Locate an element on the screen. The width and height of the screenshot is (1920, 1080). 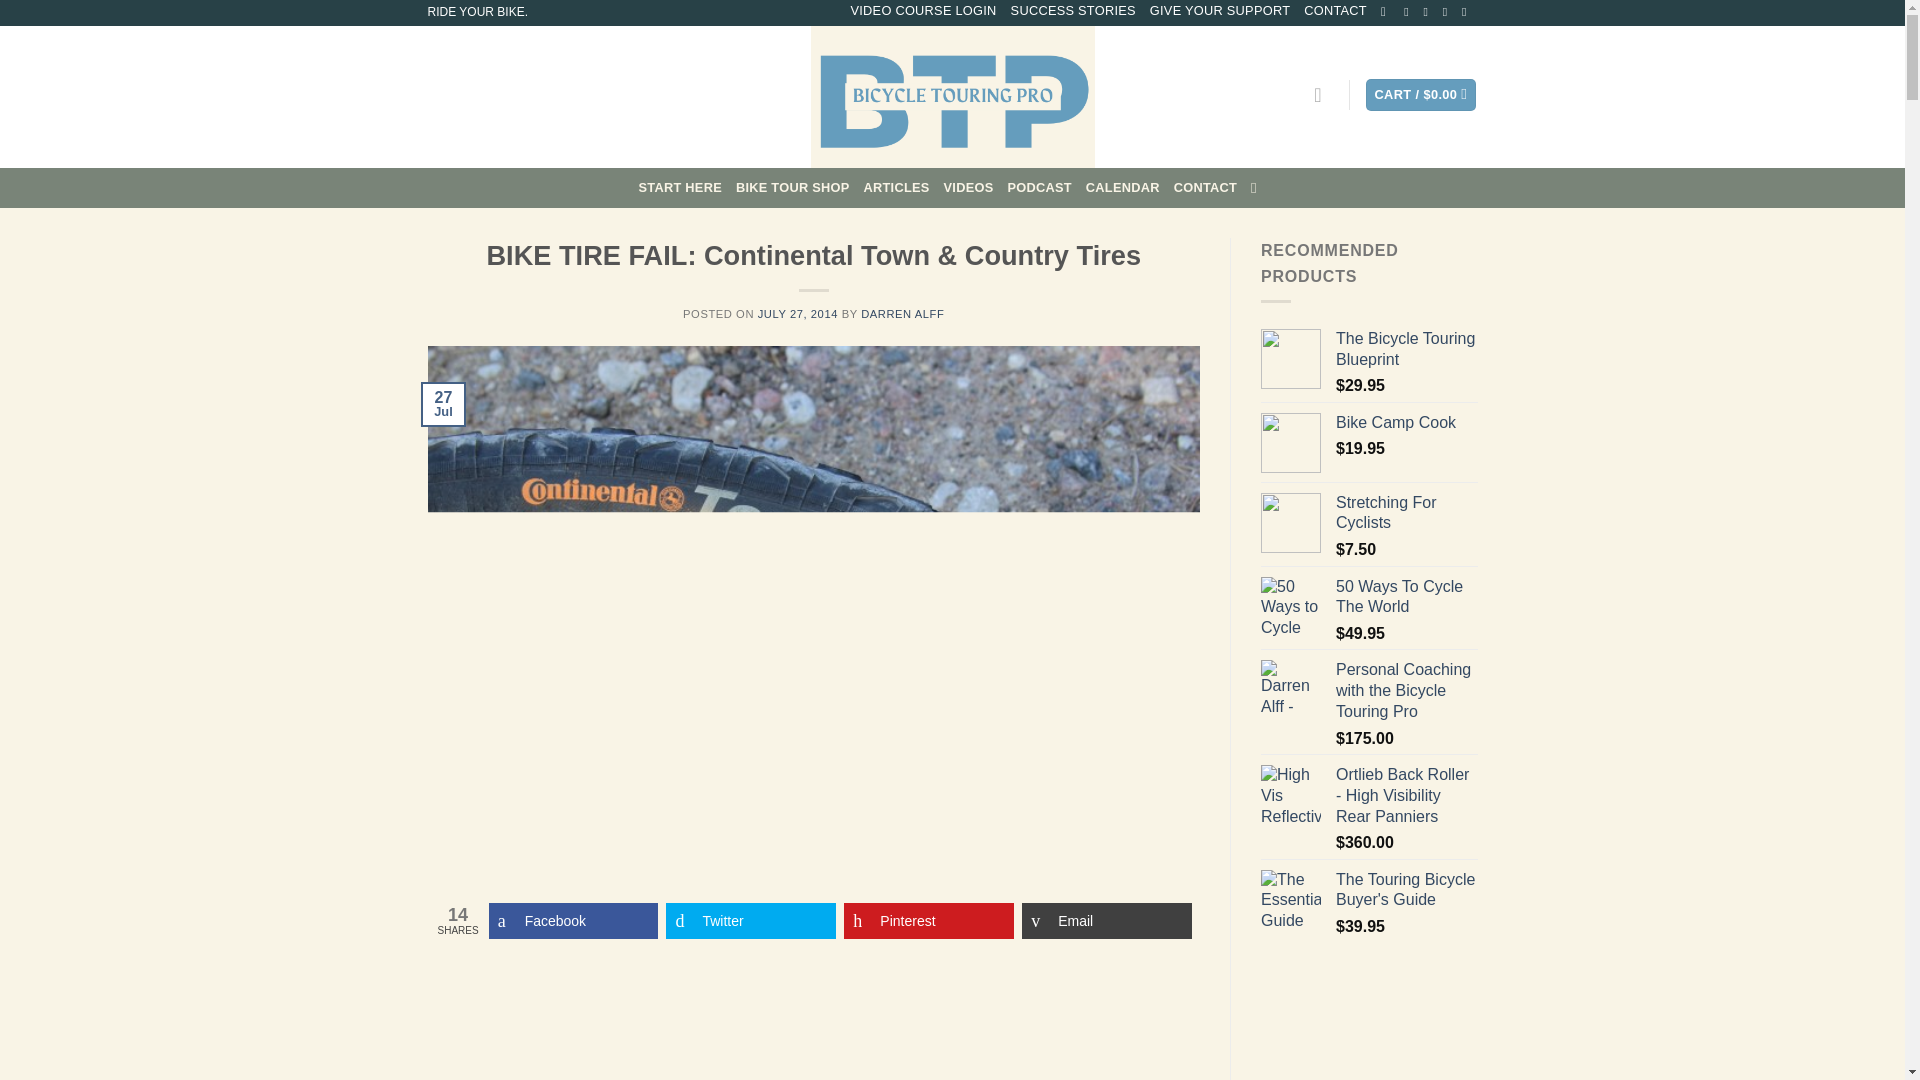
Facebook is located at coordinates (574, 920).